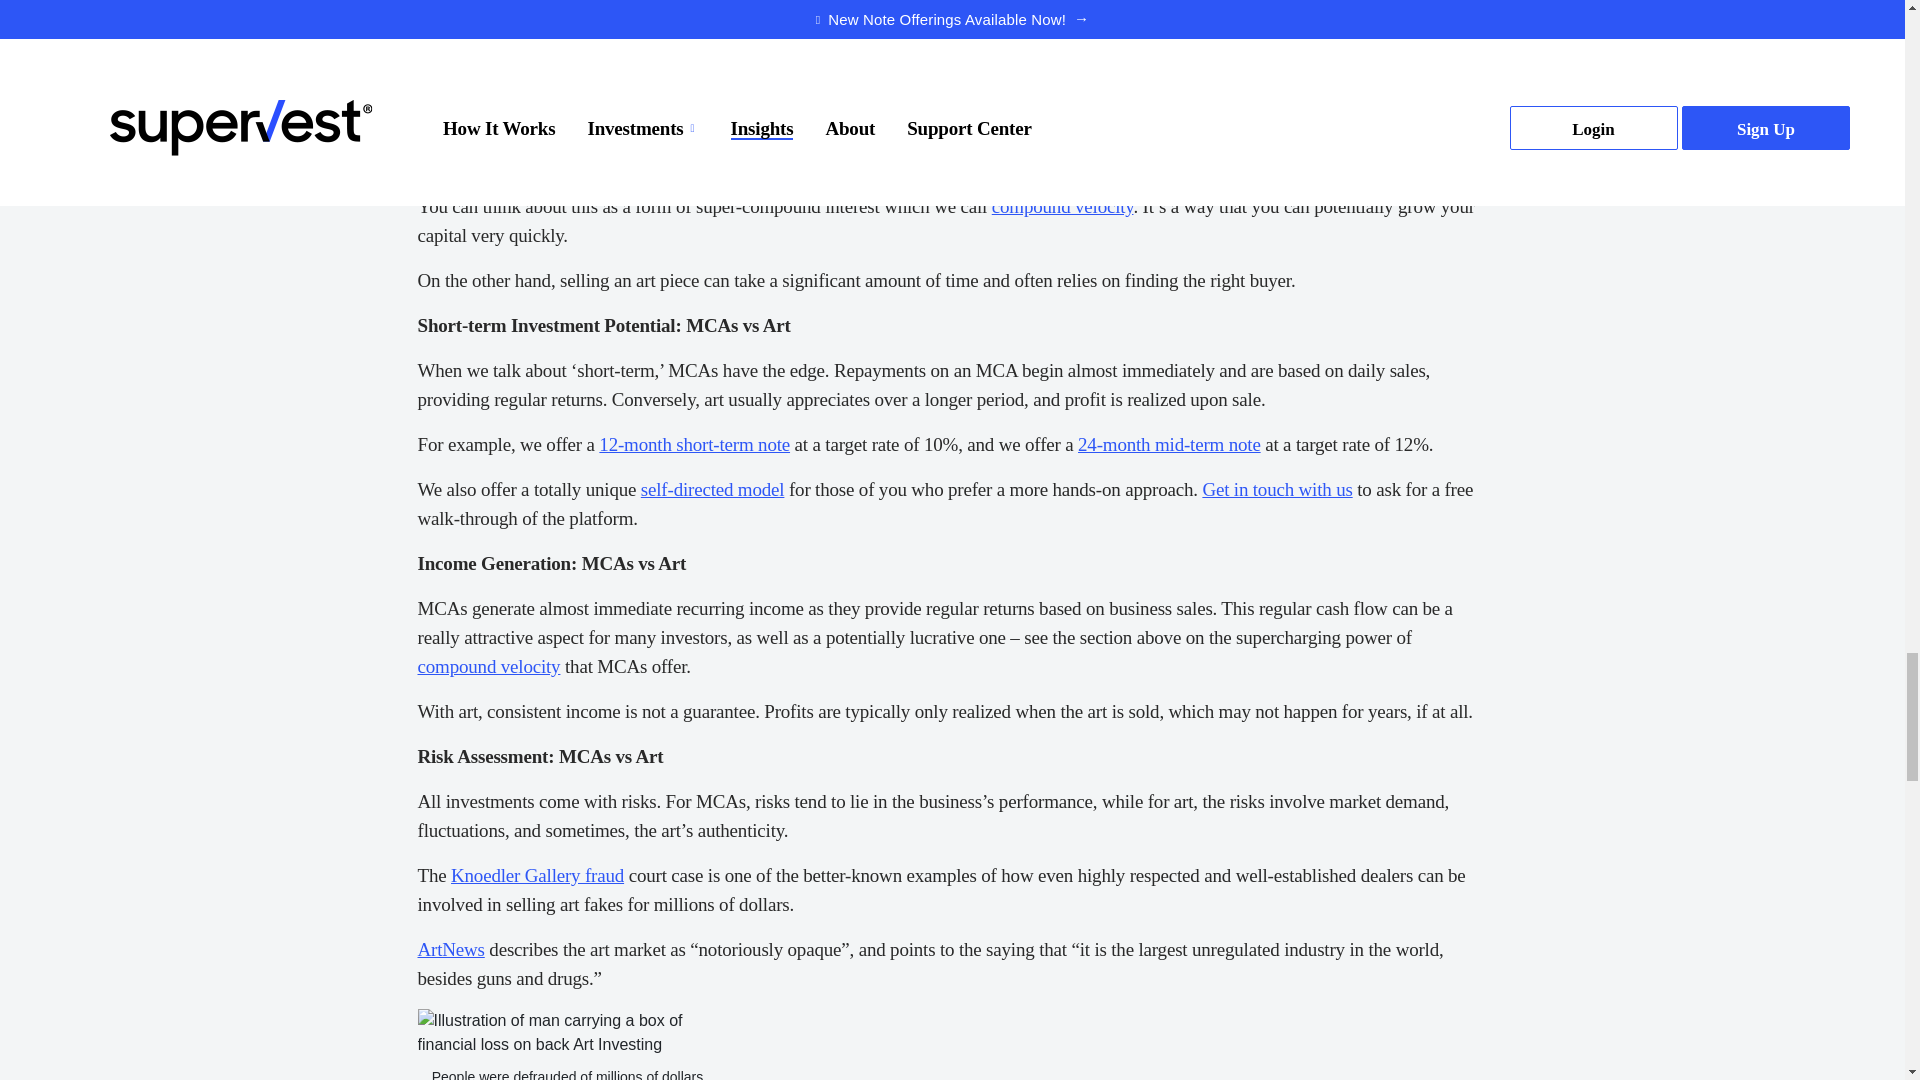 This screenshot has height=1080, width=1920. What do you see at coordinates (713, 490) in the screenshot?
I see `self-directed model` at bounding box center [713, 490].